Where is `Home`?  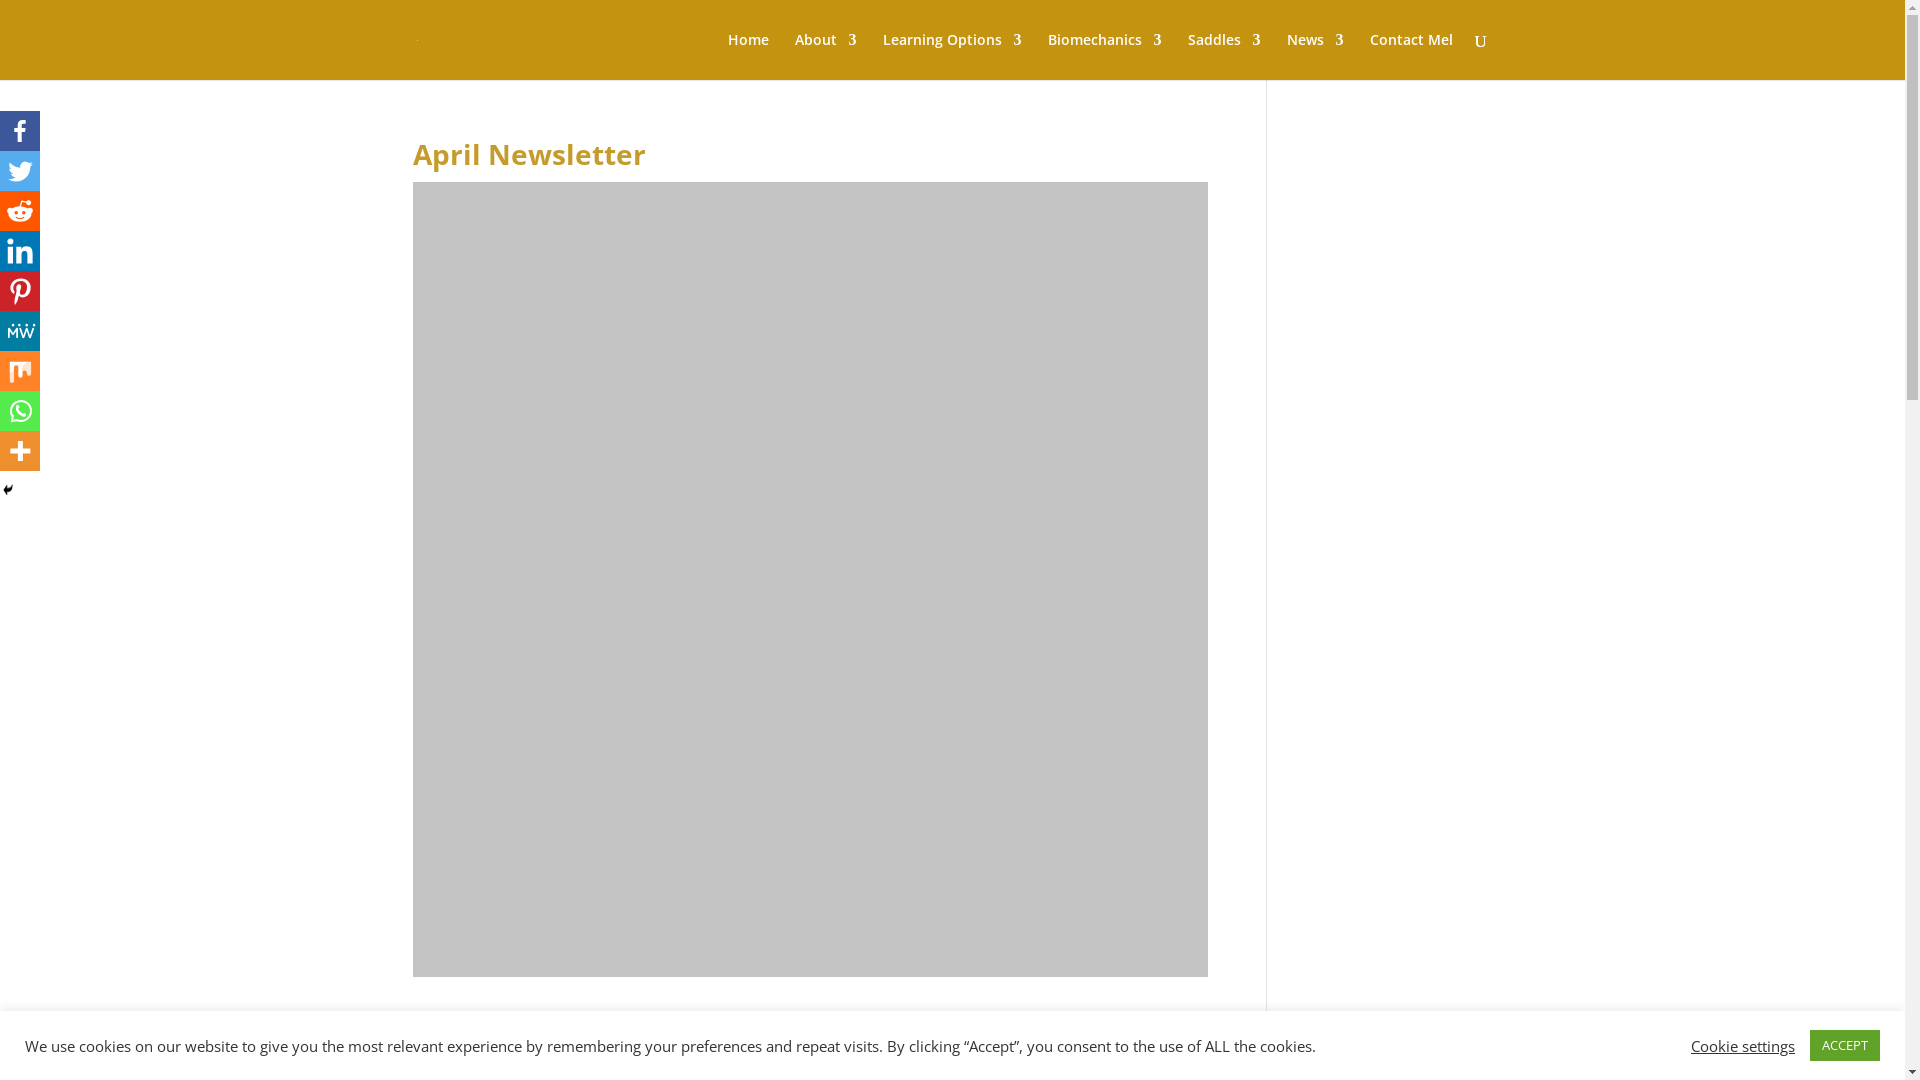 Home is located at coordinates (748, 56).